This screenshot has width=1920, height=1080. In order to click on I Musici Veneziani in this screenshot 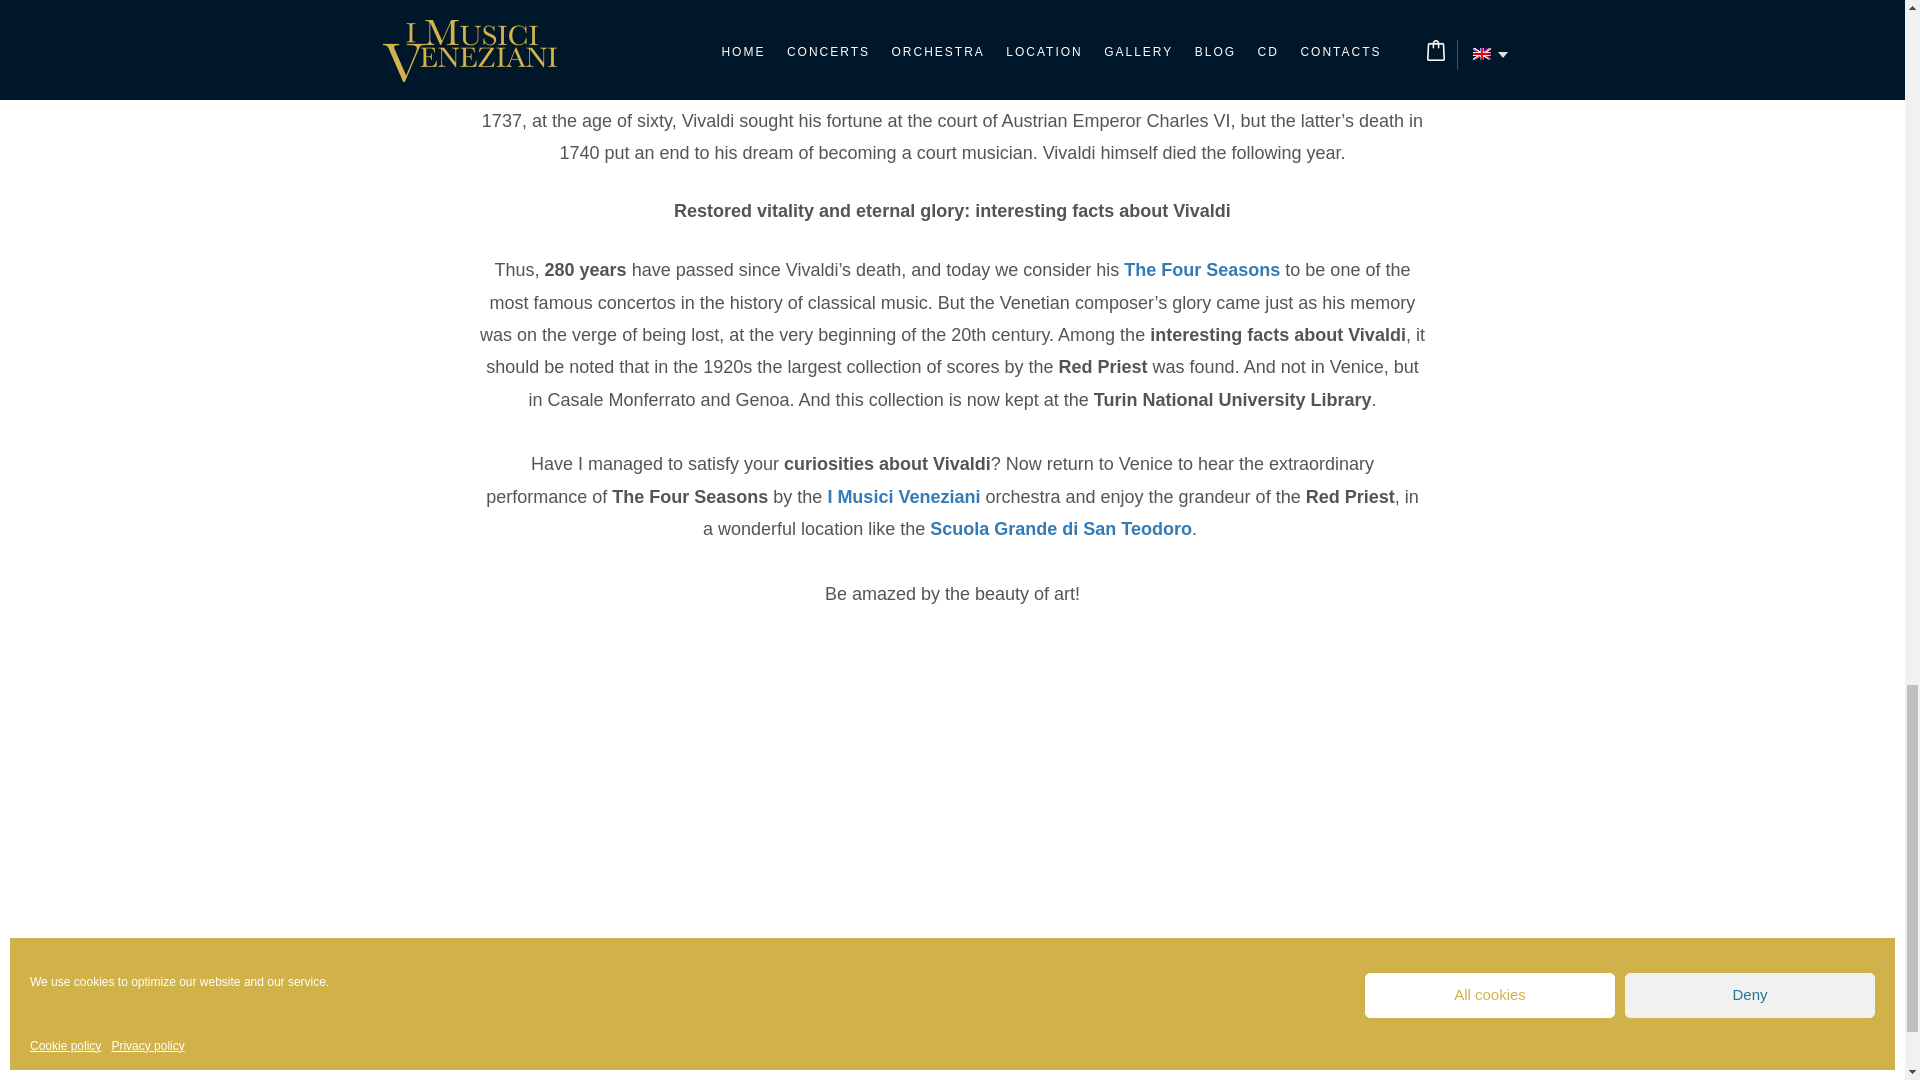, I will do `click(903, 496)`.